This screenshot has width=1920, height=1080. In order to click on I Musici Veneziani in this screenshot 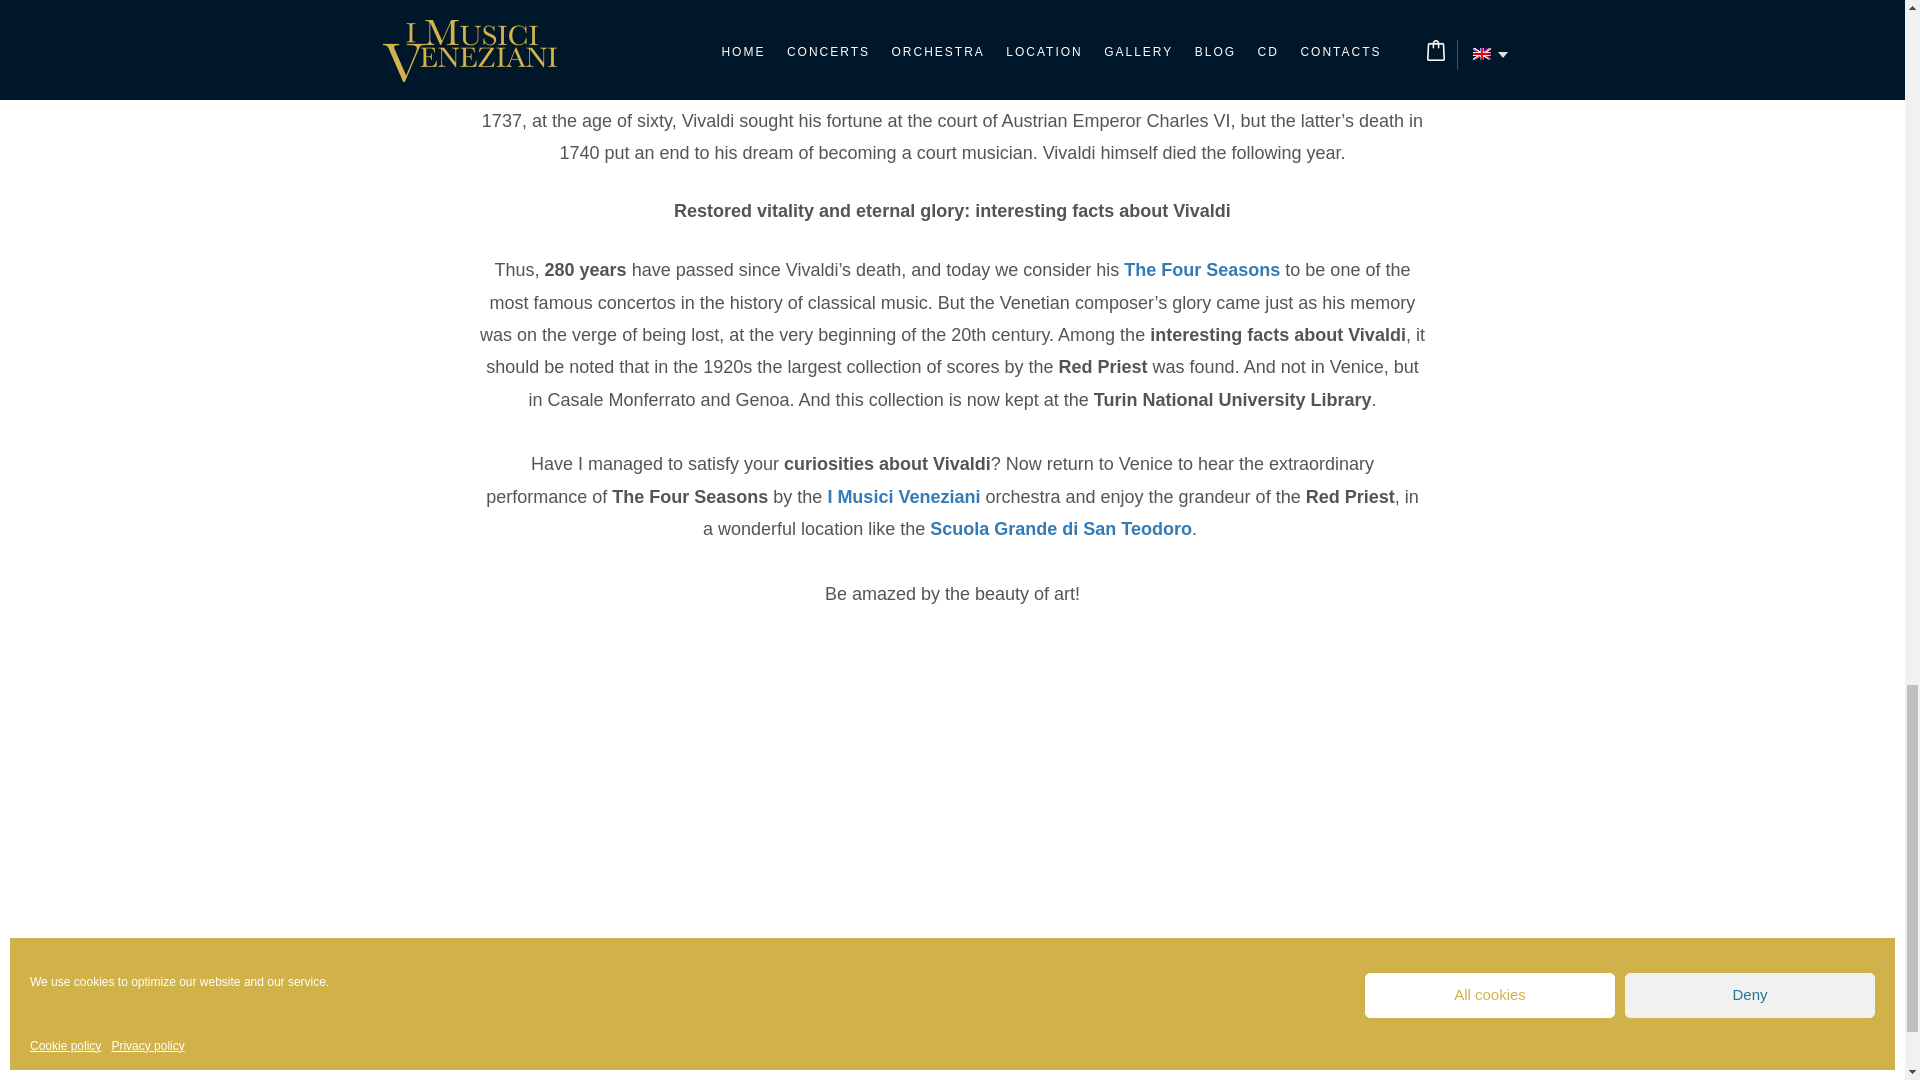, I will do `click(903, 496)`.